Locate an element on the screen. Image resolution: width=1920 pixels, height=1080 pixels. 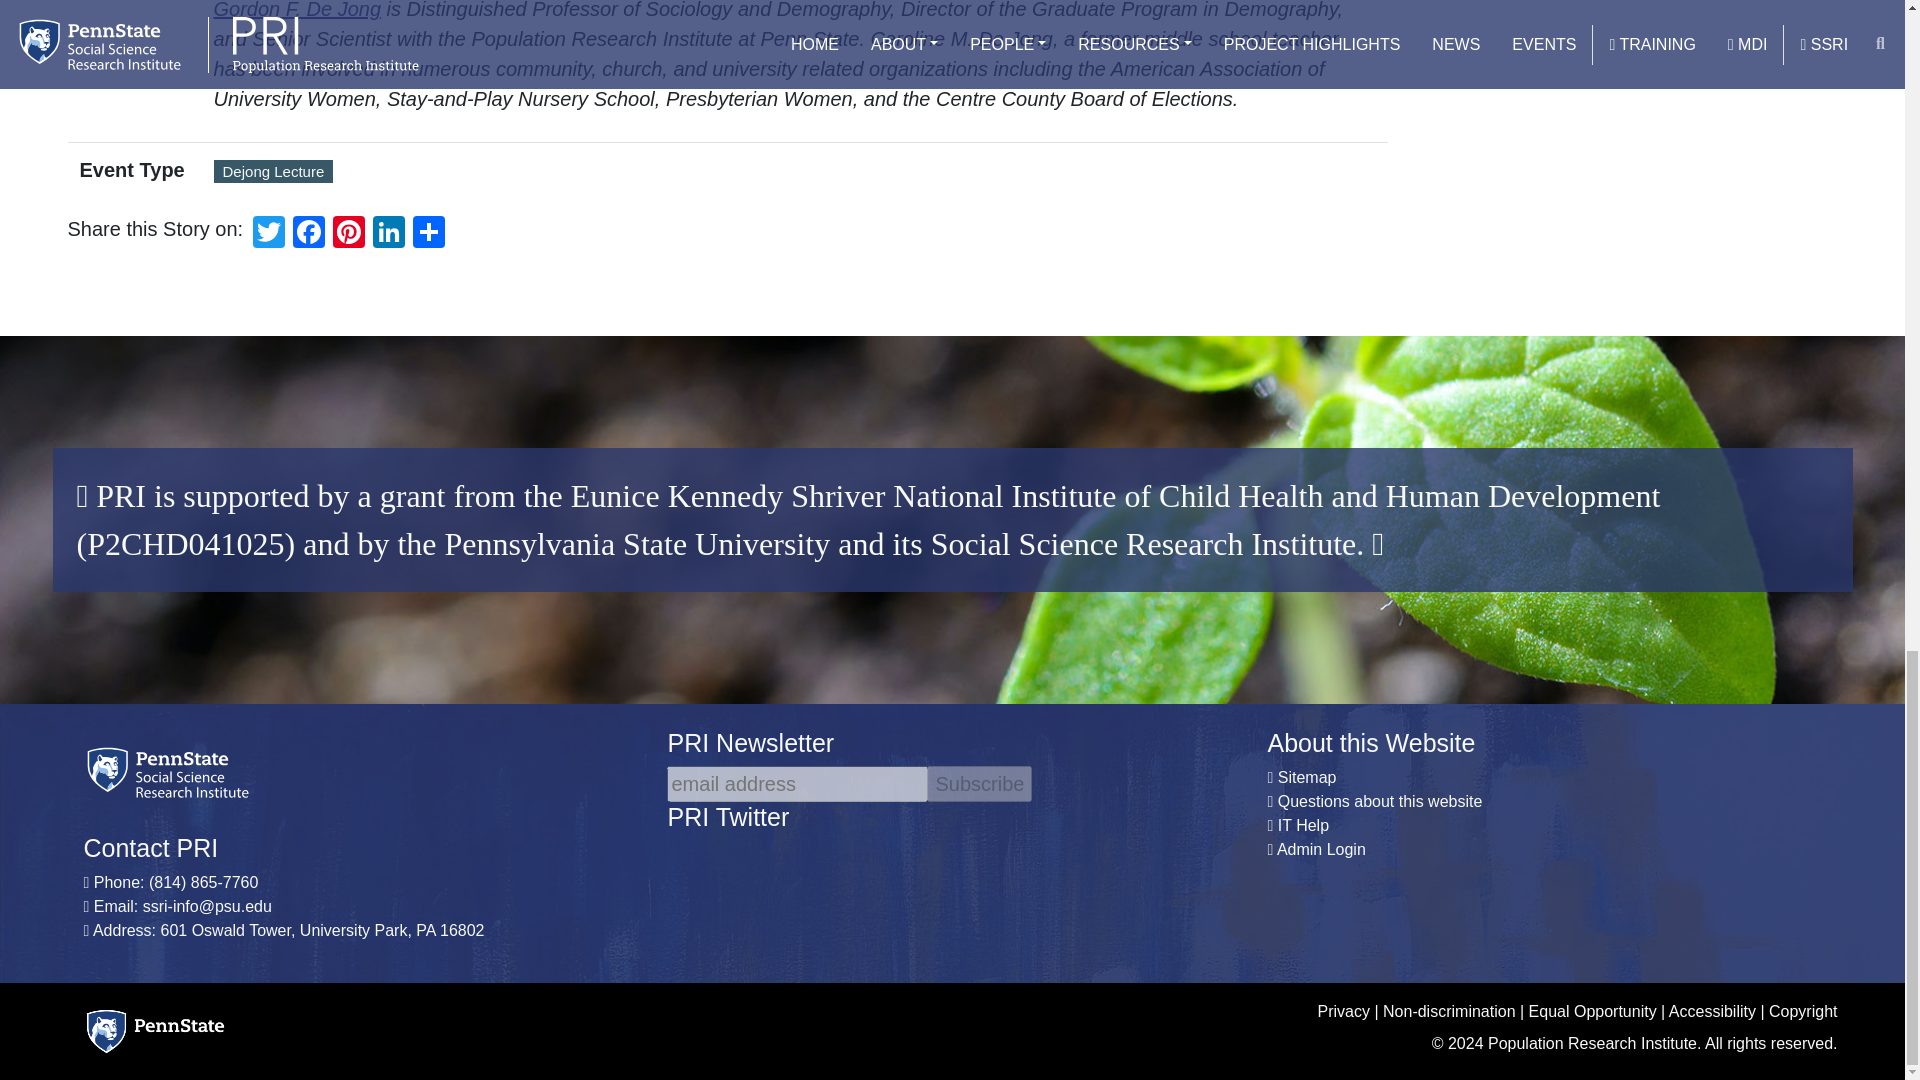
Subscribe is located at coordinates (980, 784).